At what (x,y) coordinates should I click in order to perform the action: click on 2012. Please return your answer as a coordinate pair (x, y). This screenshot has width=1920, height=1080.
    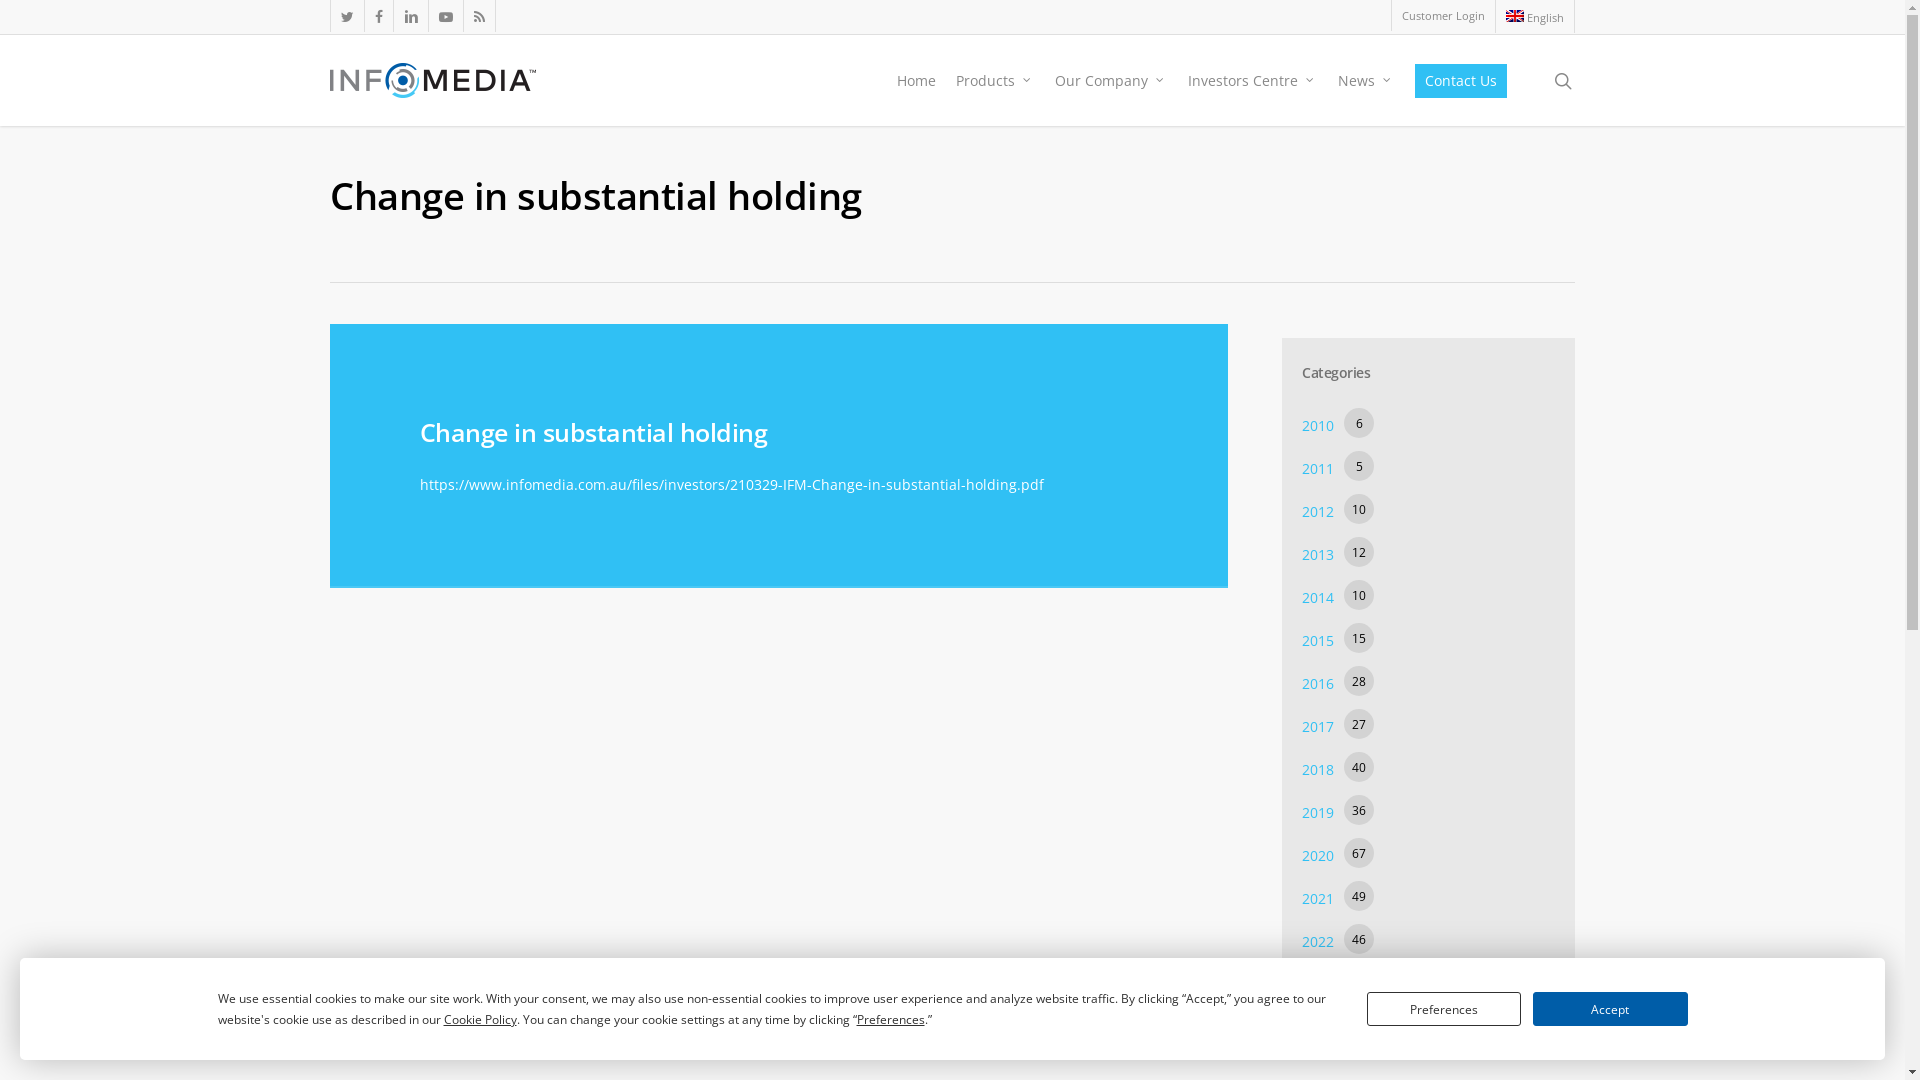
    Looking at the image, I should click on (1318, 512).